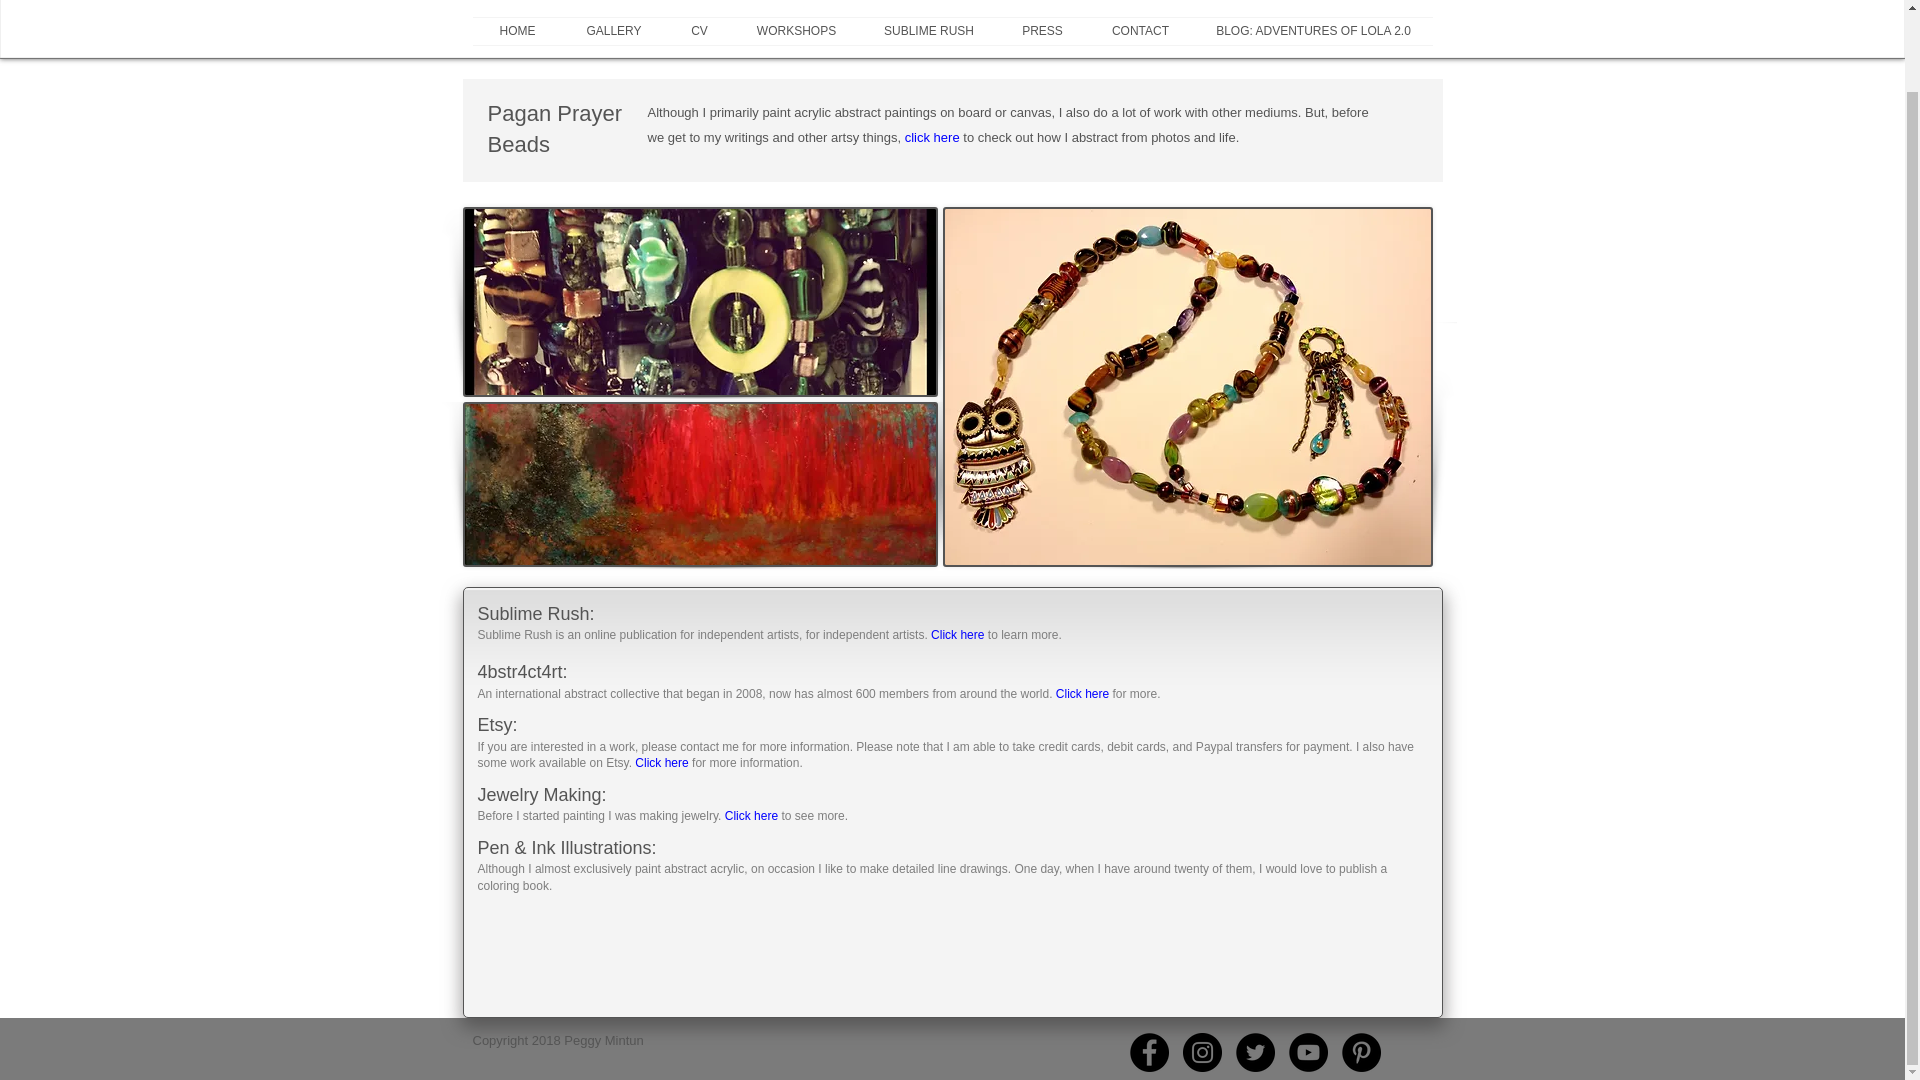 This screenshot has width=1920, height=1080. Describe the element at coordinates (613, 32) in the screenshot. I see `GALLERY` at that location.